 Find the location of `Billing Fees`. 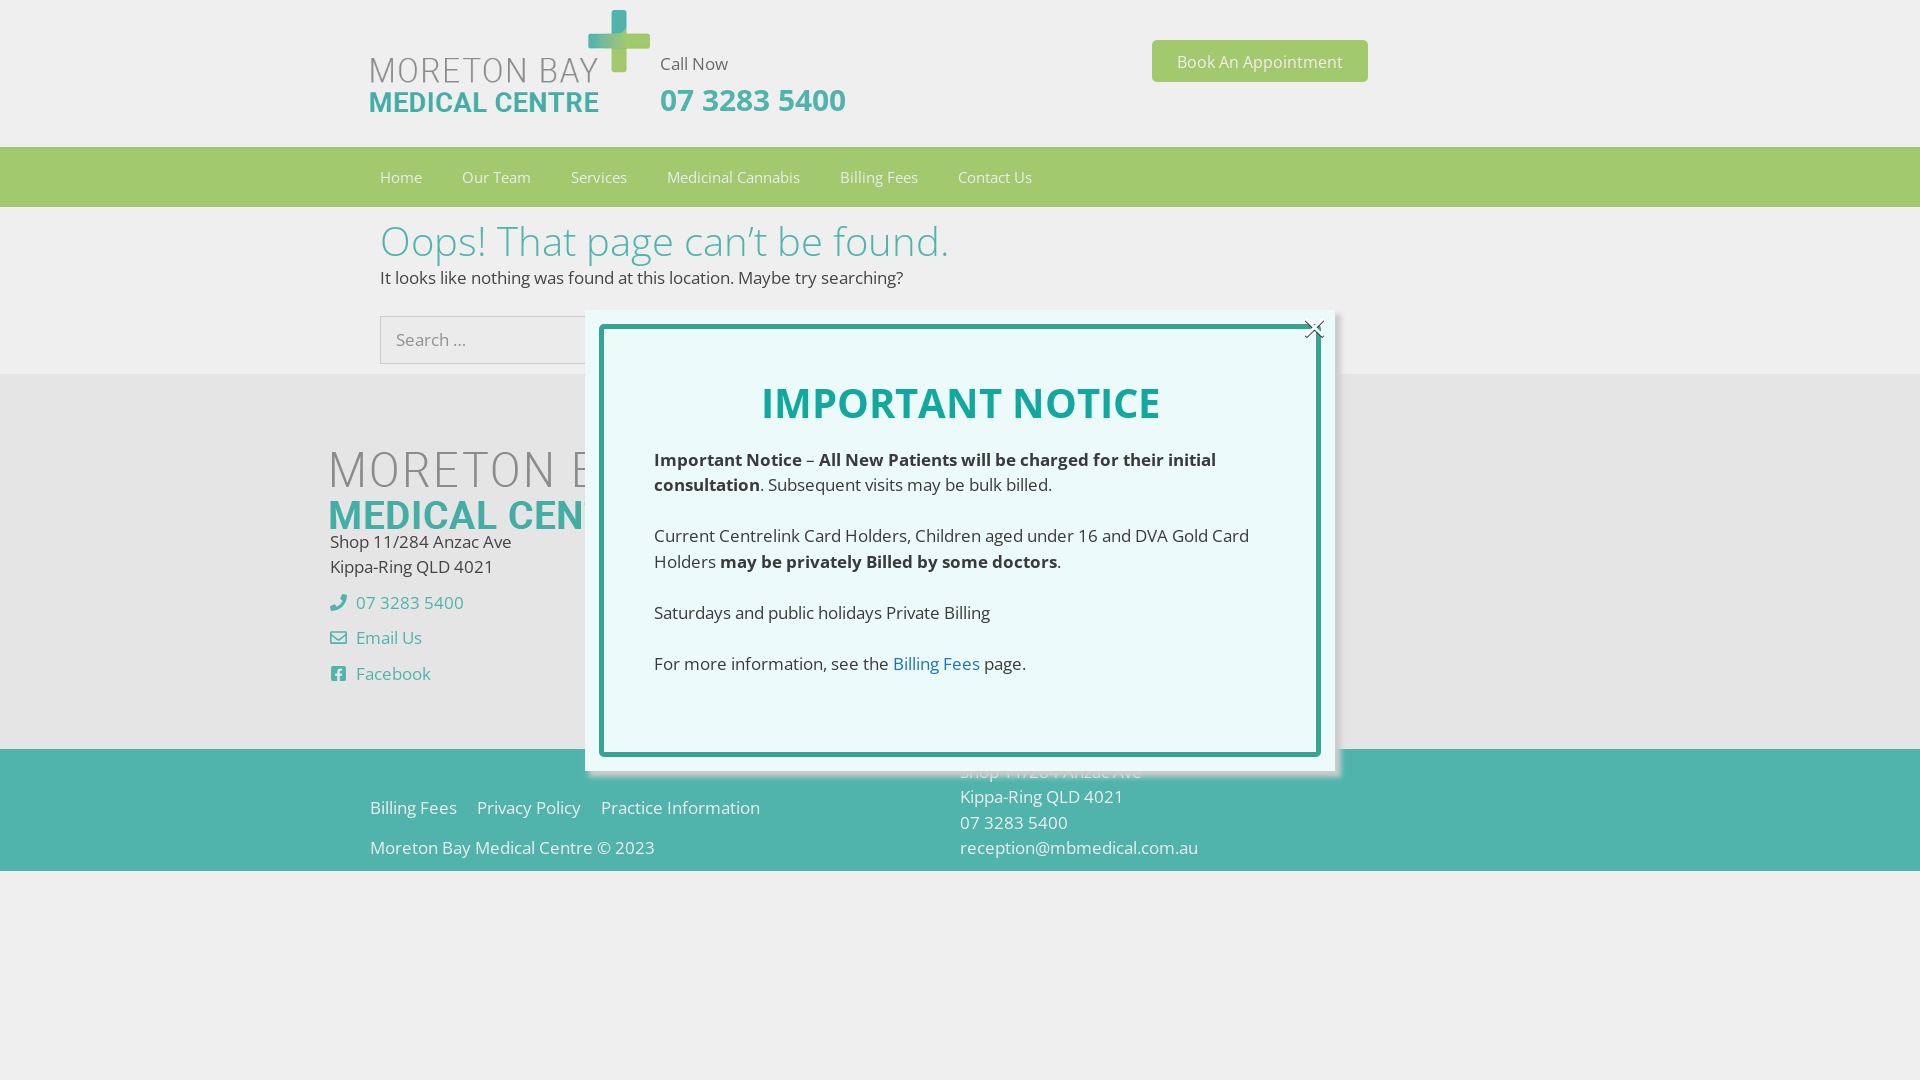

Billing Fees is located at coordinates (936, 664).